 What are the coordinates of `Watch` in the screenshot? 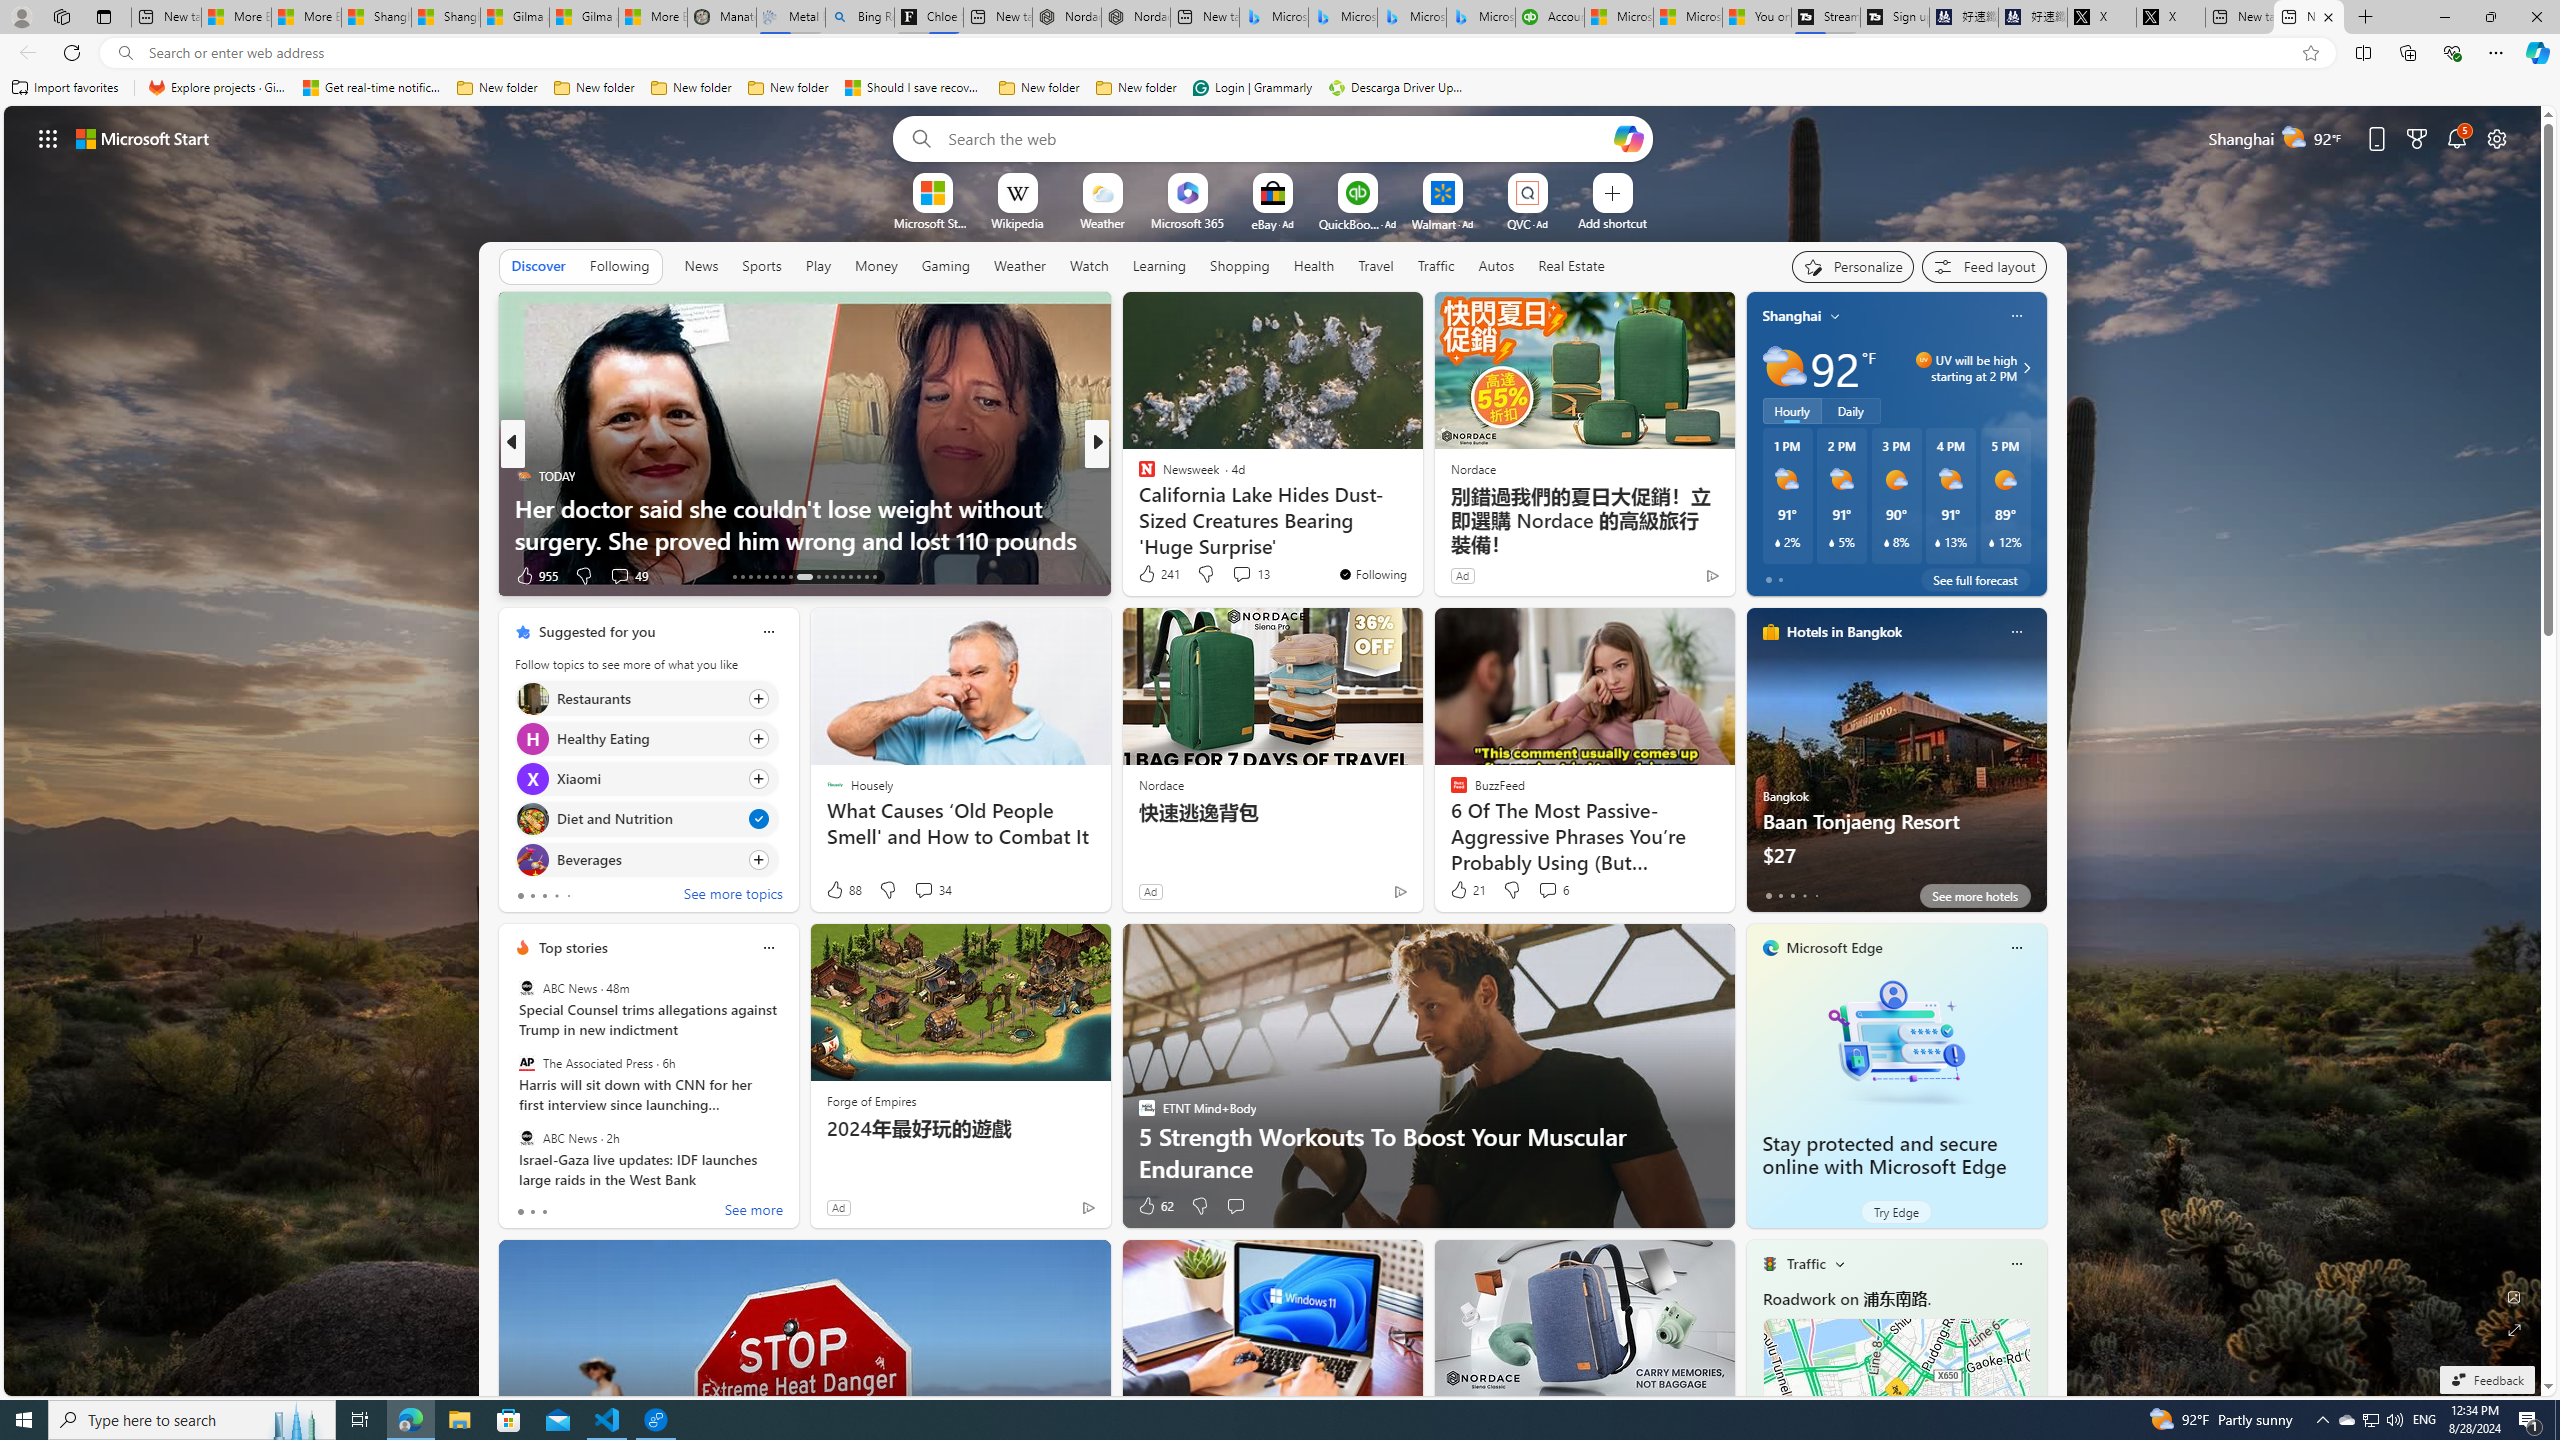 It's located at (1089, 266).